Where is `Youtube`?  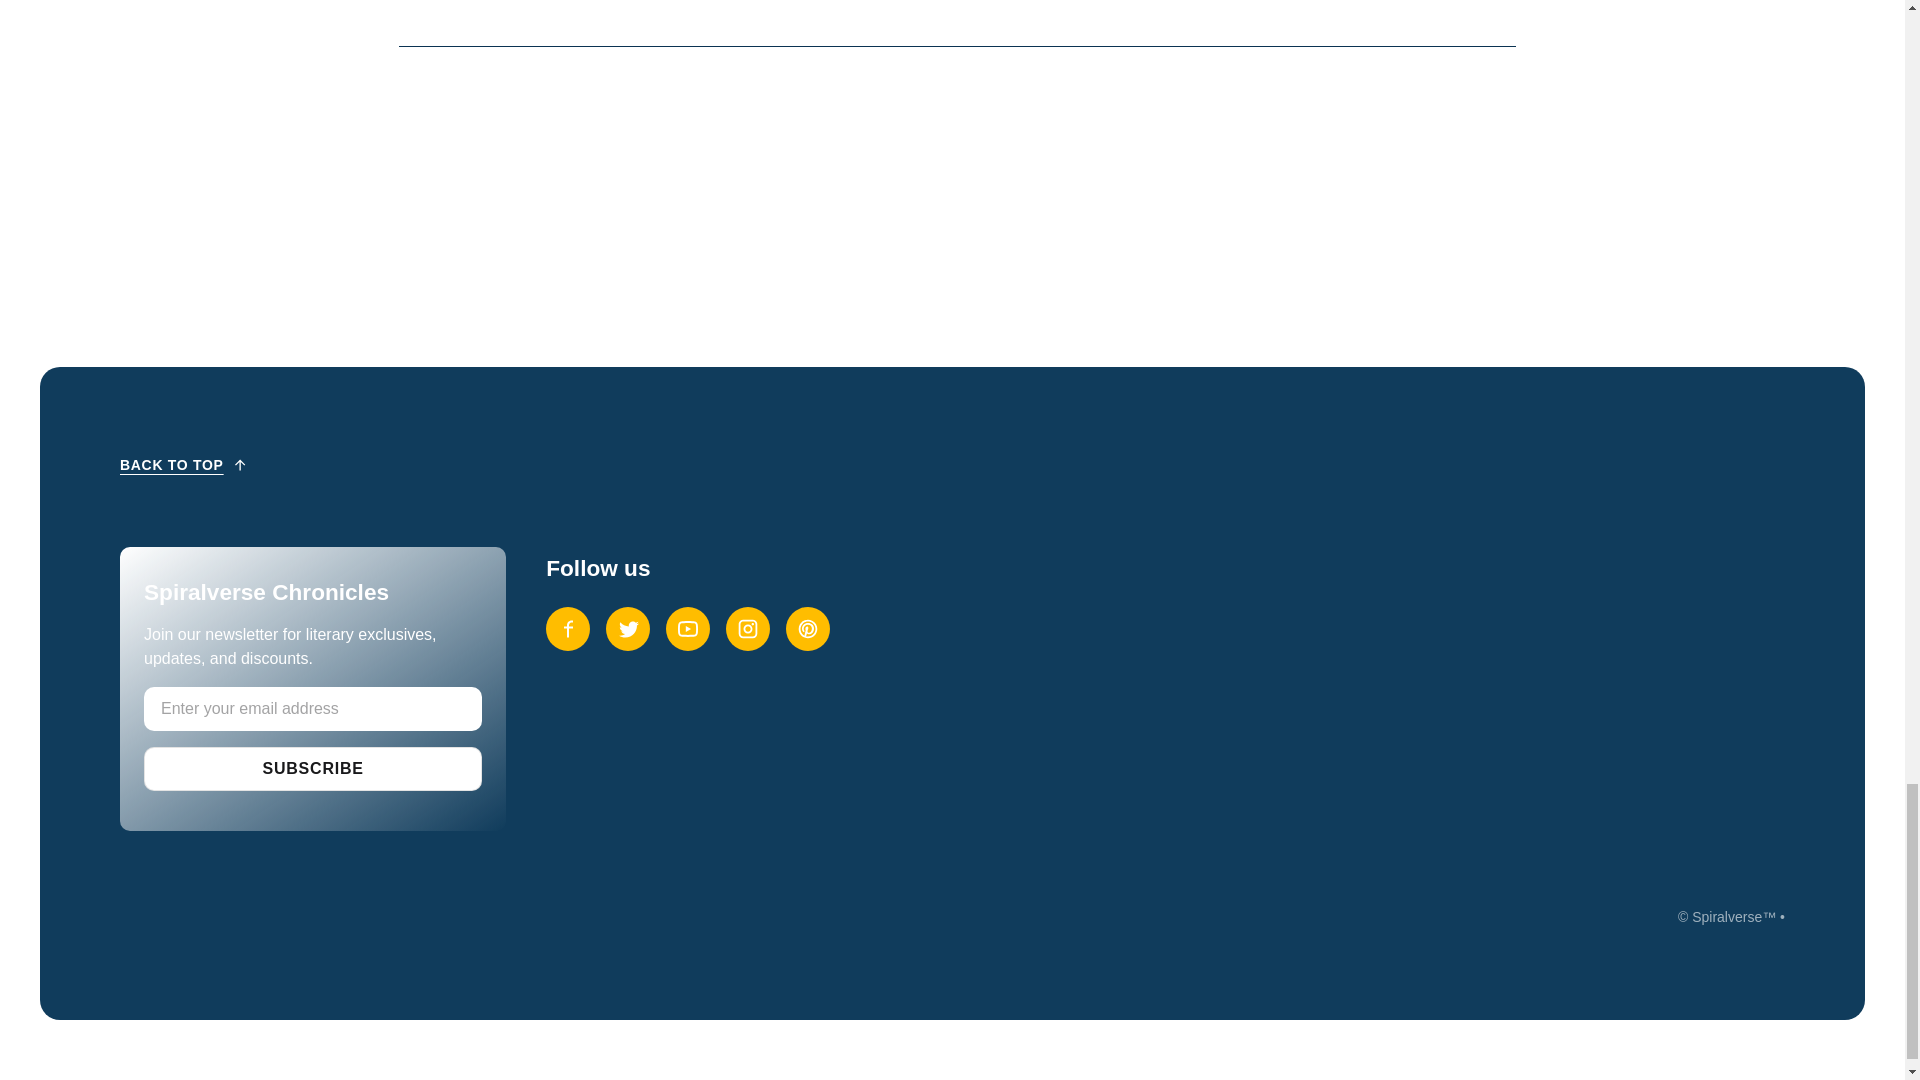
Youtube is located at coordinates (688, 628).